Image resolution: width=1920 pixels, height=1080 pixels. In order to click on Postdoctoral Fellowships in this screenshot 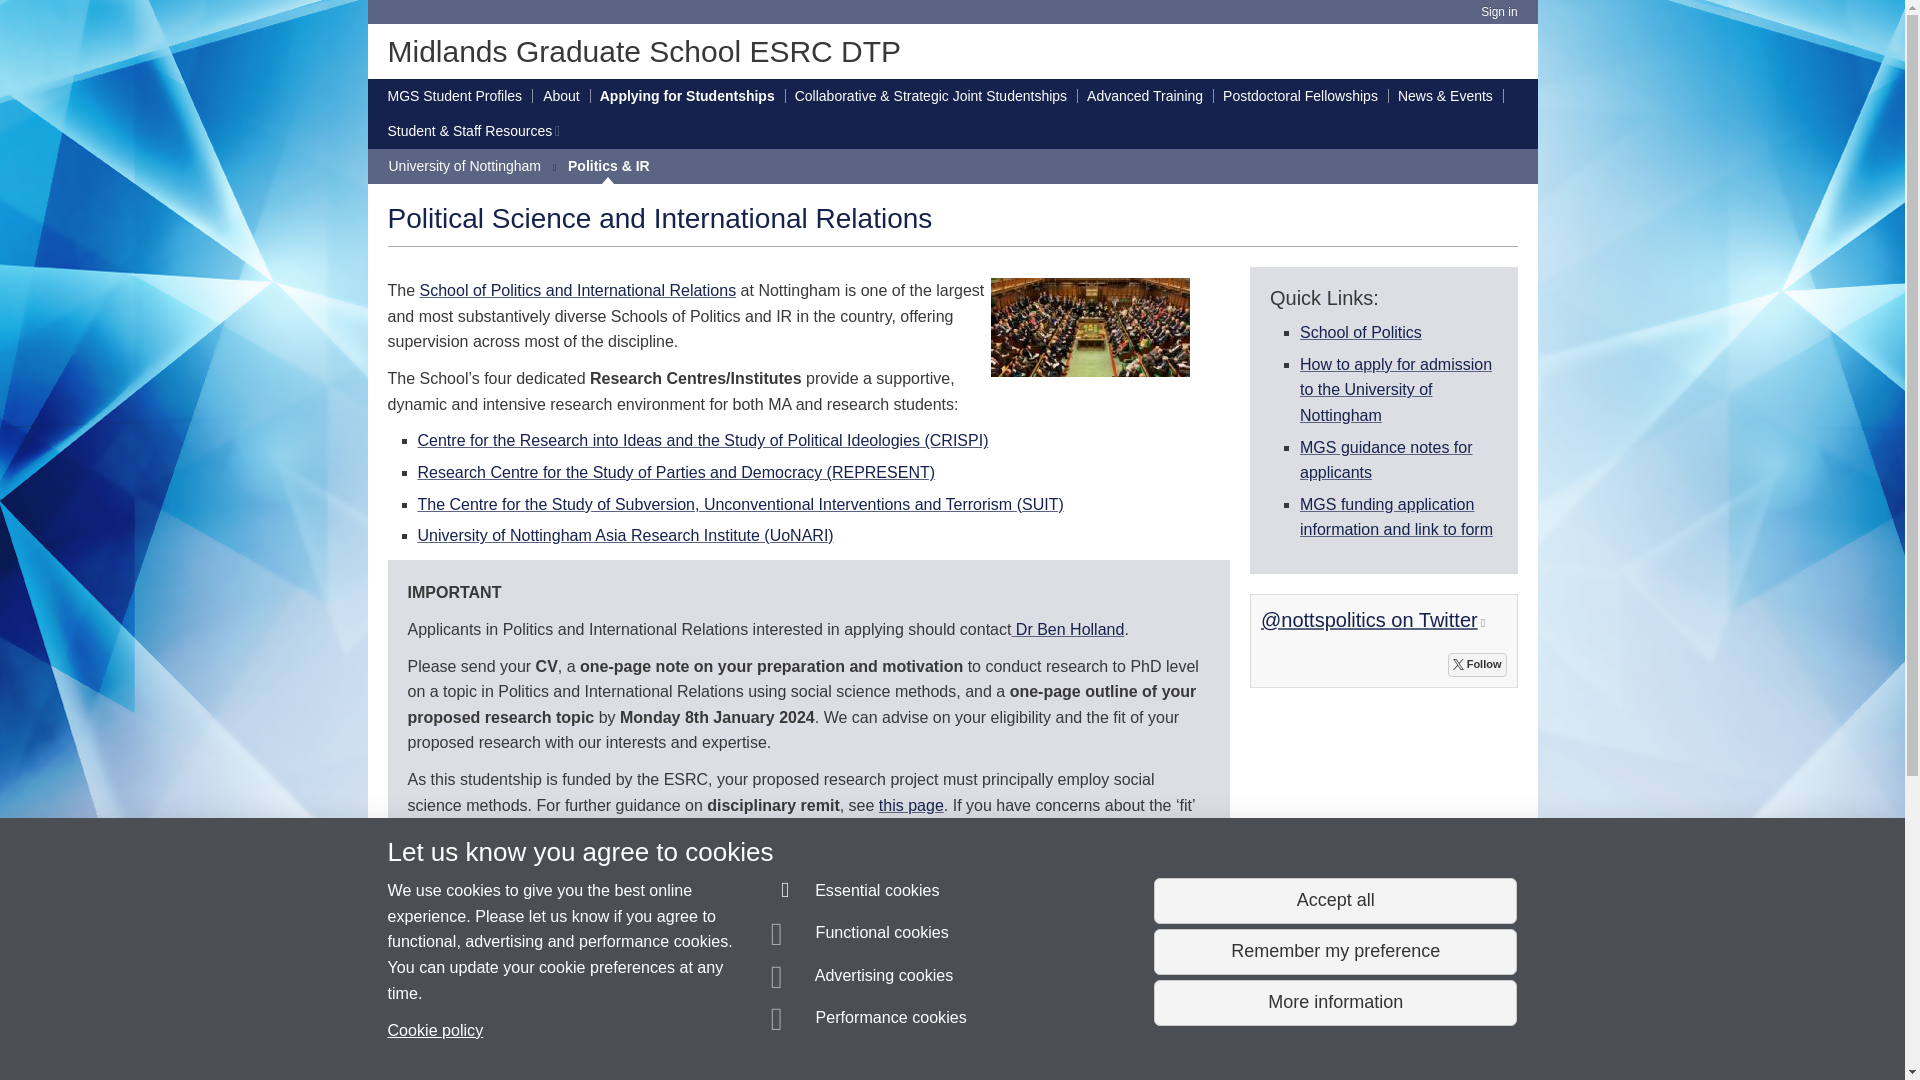, I will do `click(1300, 96)`.